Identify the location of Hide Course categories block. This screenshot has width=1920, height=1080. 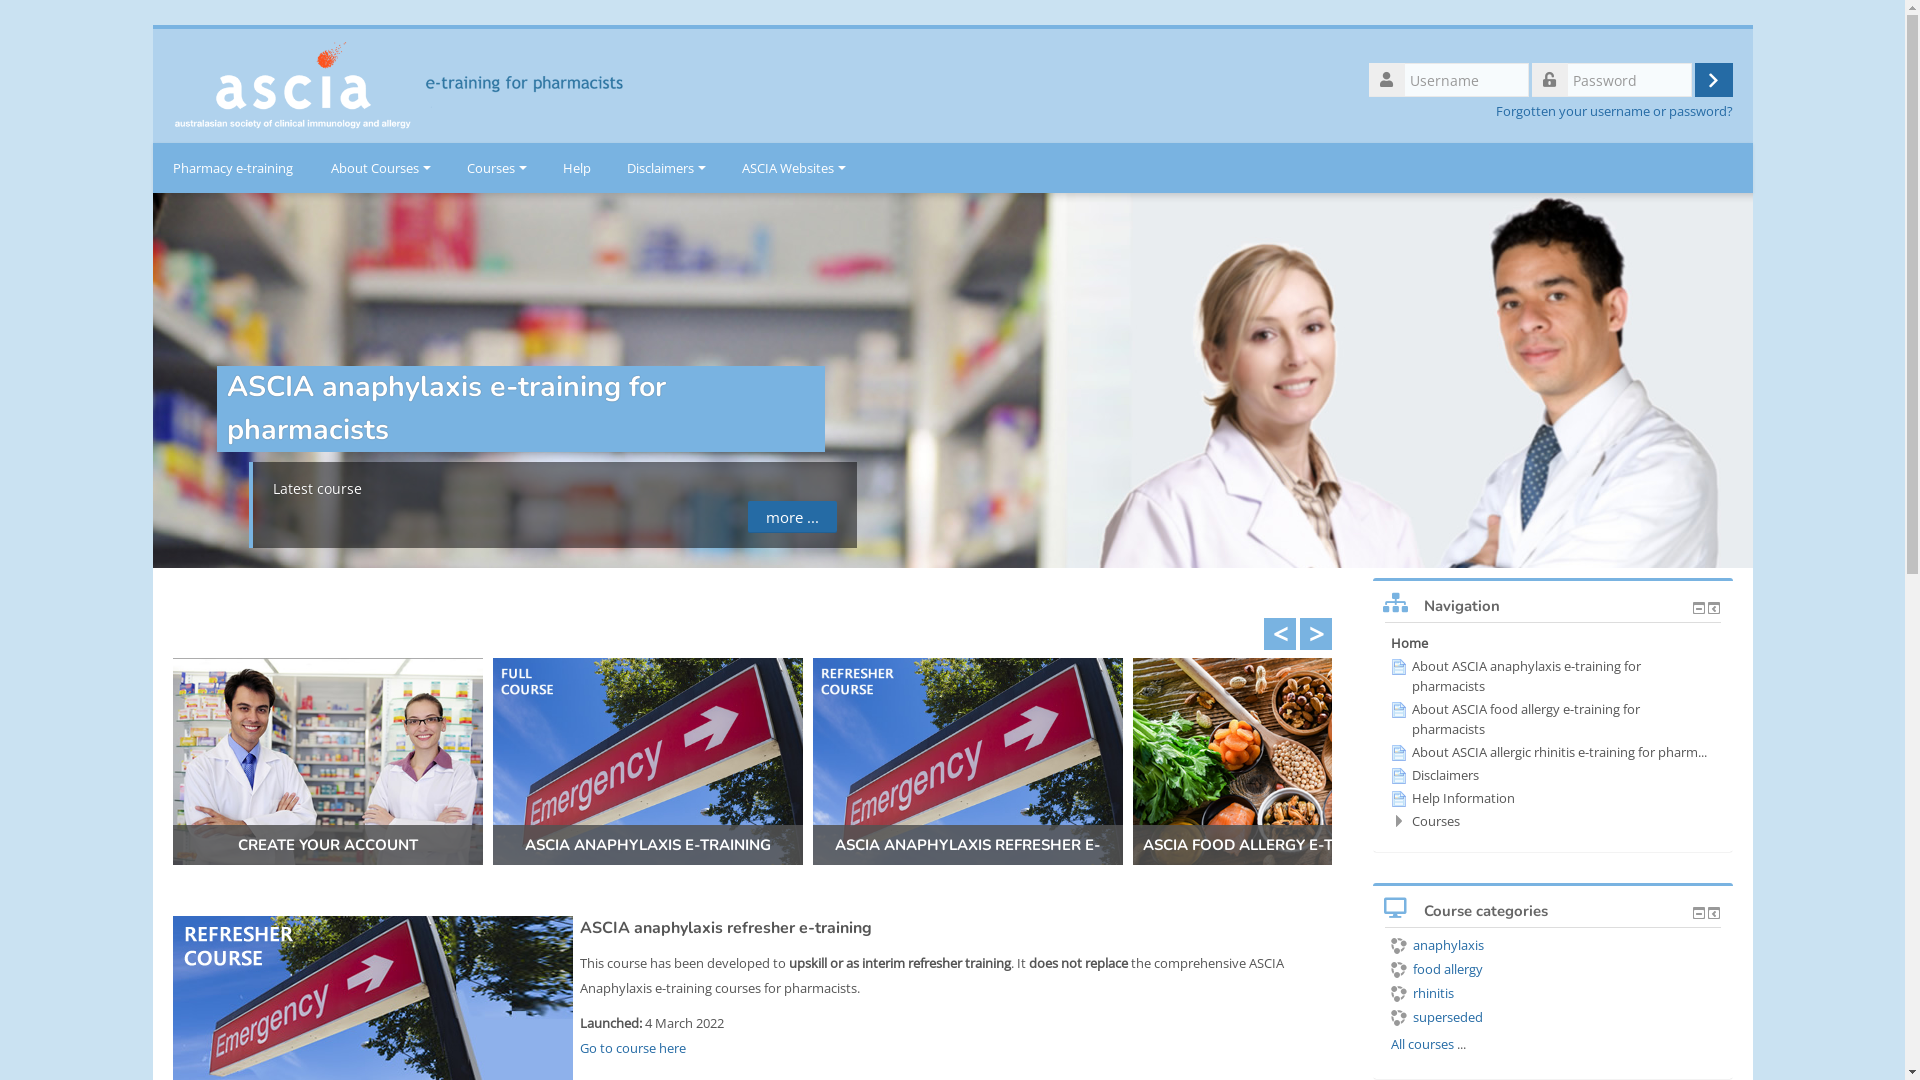
(1698, 913).